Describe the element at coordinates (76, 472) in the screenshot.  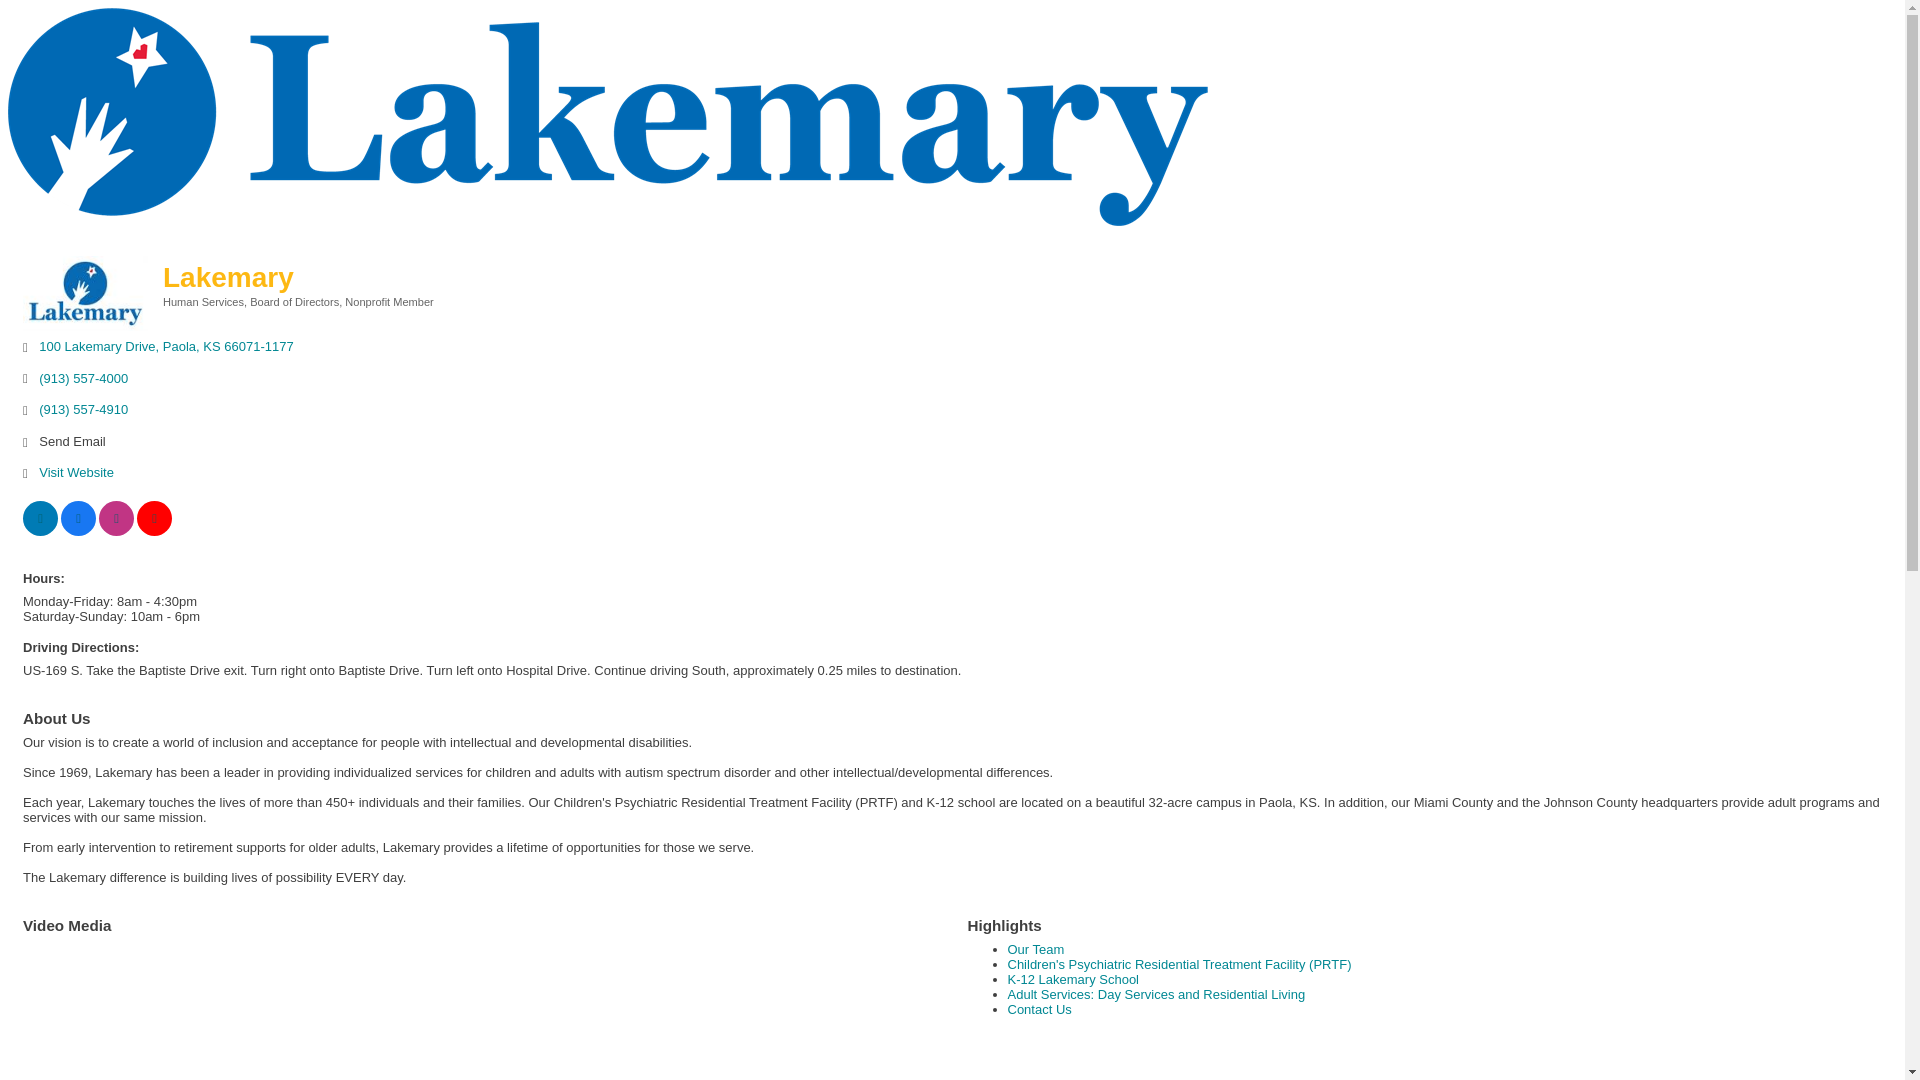
I see `Visit Website` at that location.